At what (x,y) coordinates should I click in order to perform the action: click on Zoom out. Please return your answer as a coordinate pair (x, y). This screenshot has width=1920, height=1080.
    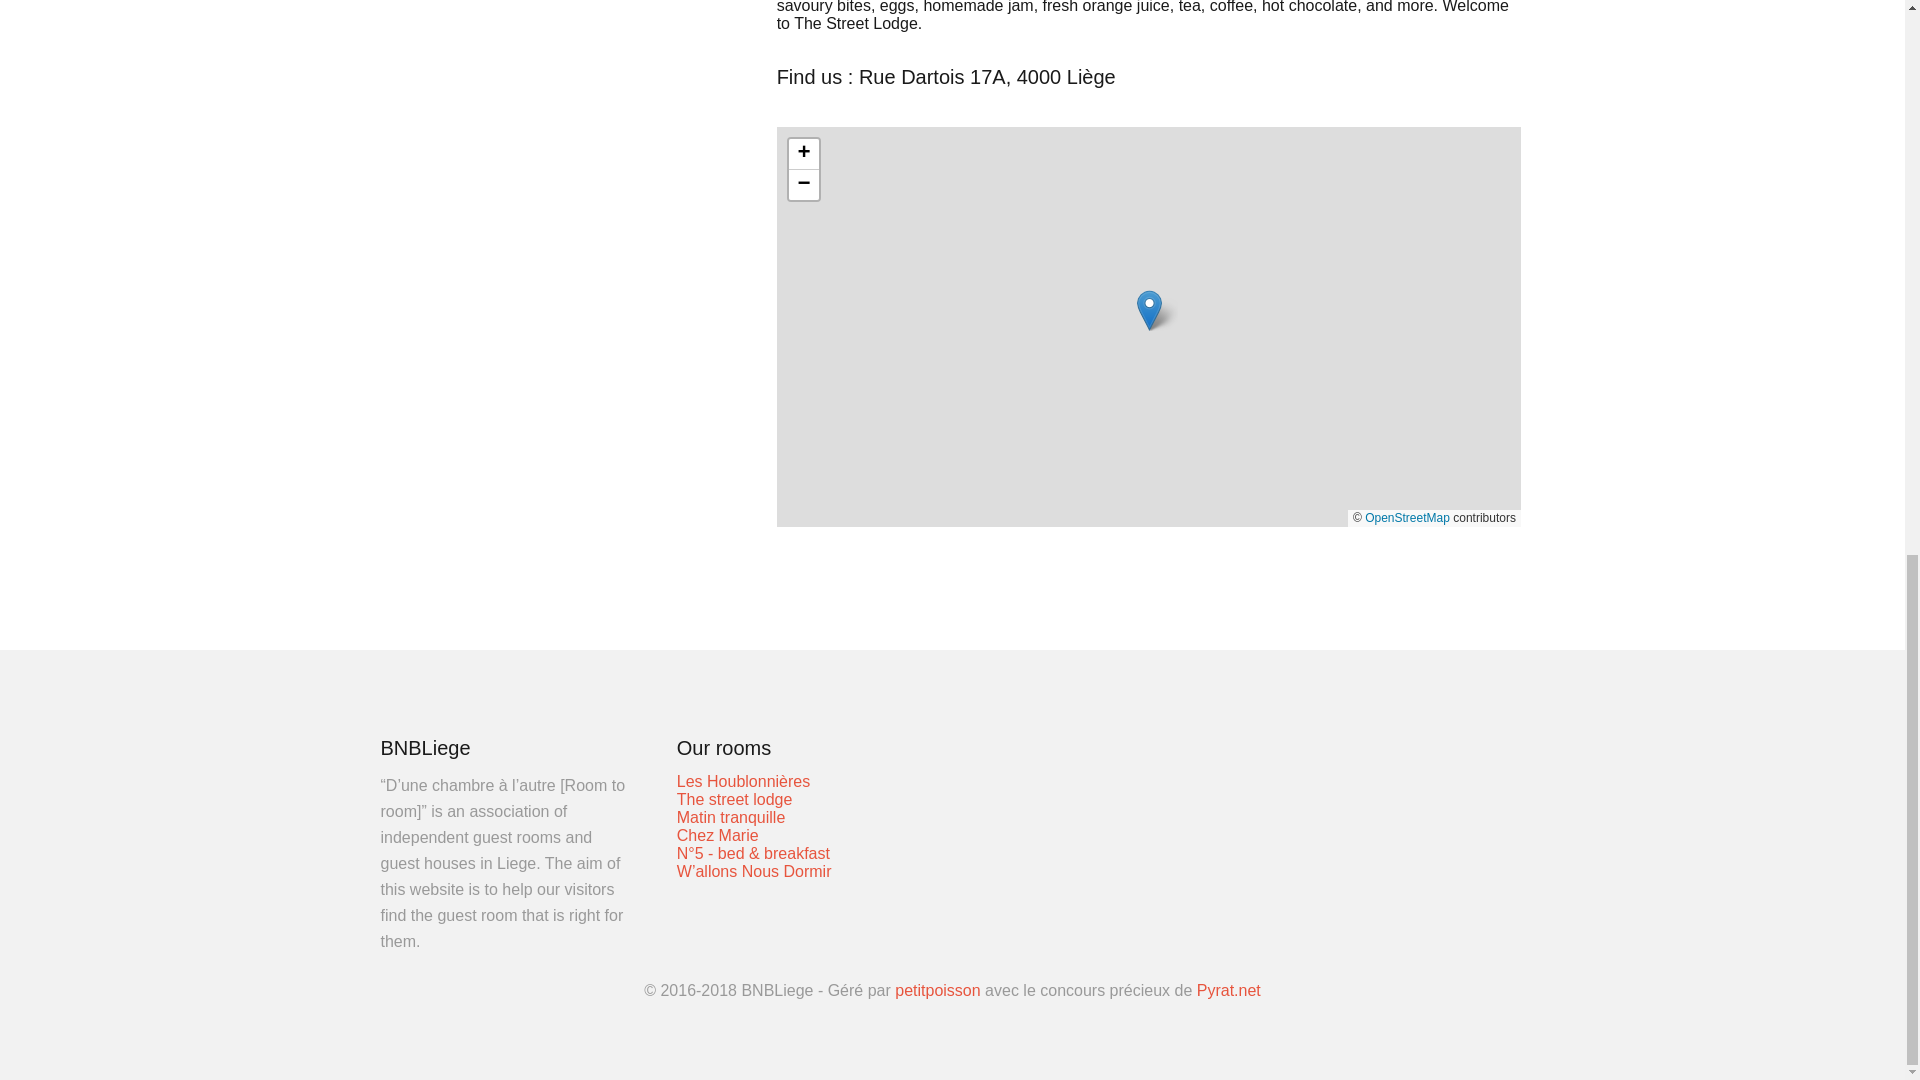
    Looking at the image, I should click on (804, 184).